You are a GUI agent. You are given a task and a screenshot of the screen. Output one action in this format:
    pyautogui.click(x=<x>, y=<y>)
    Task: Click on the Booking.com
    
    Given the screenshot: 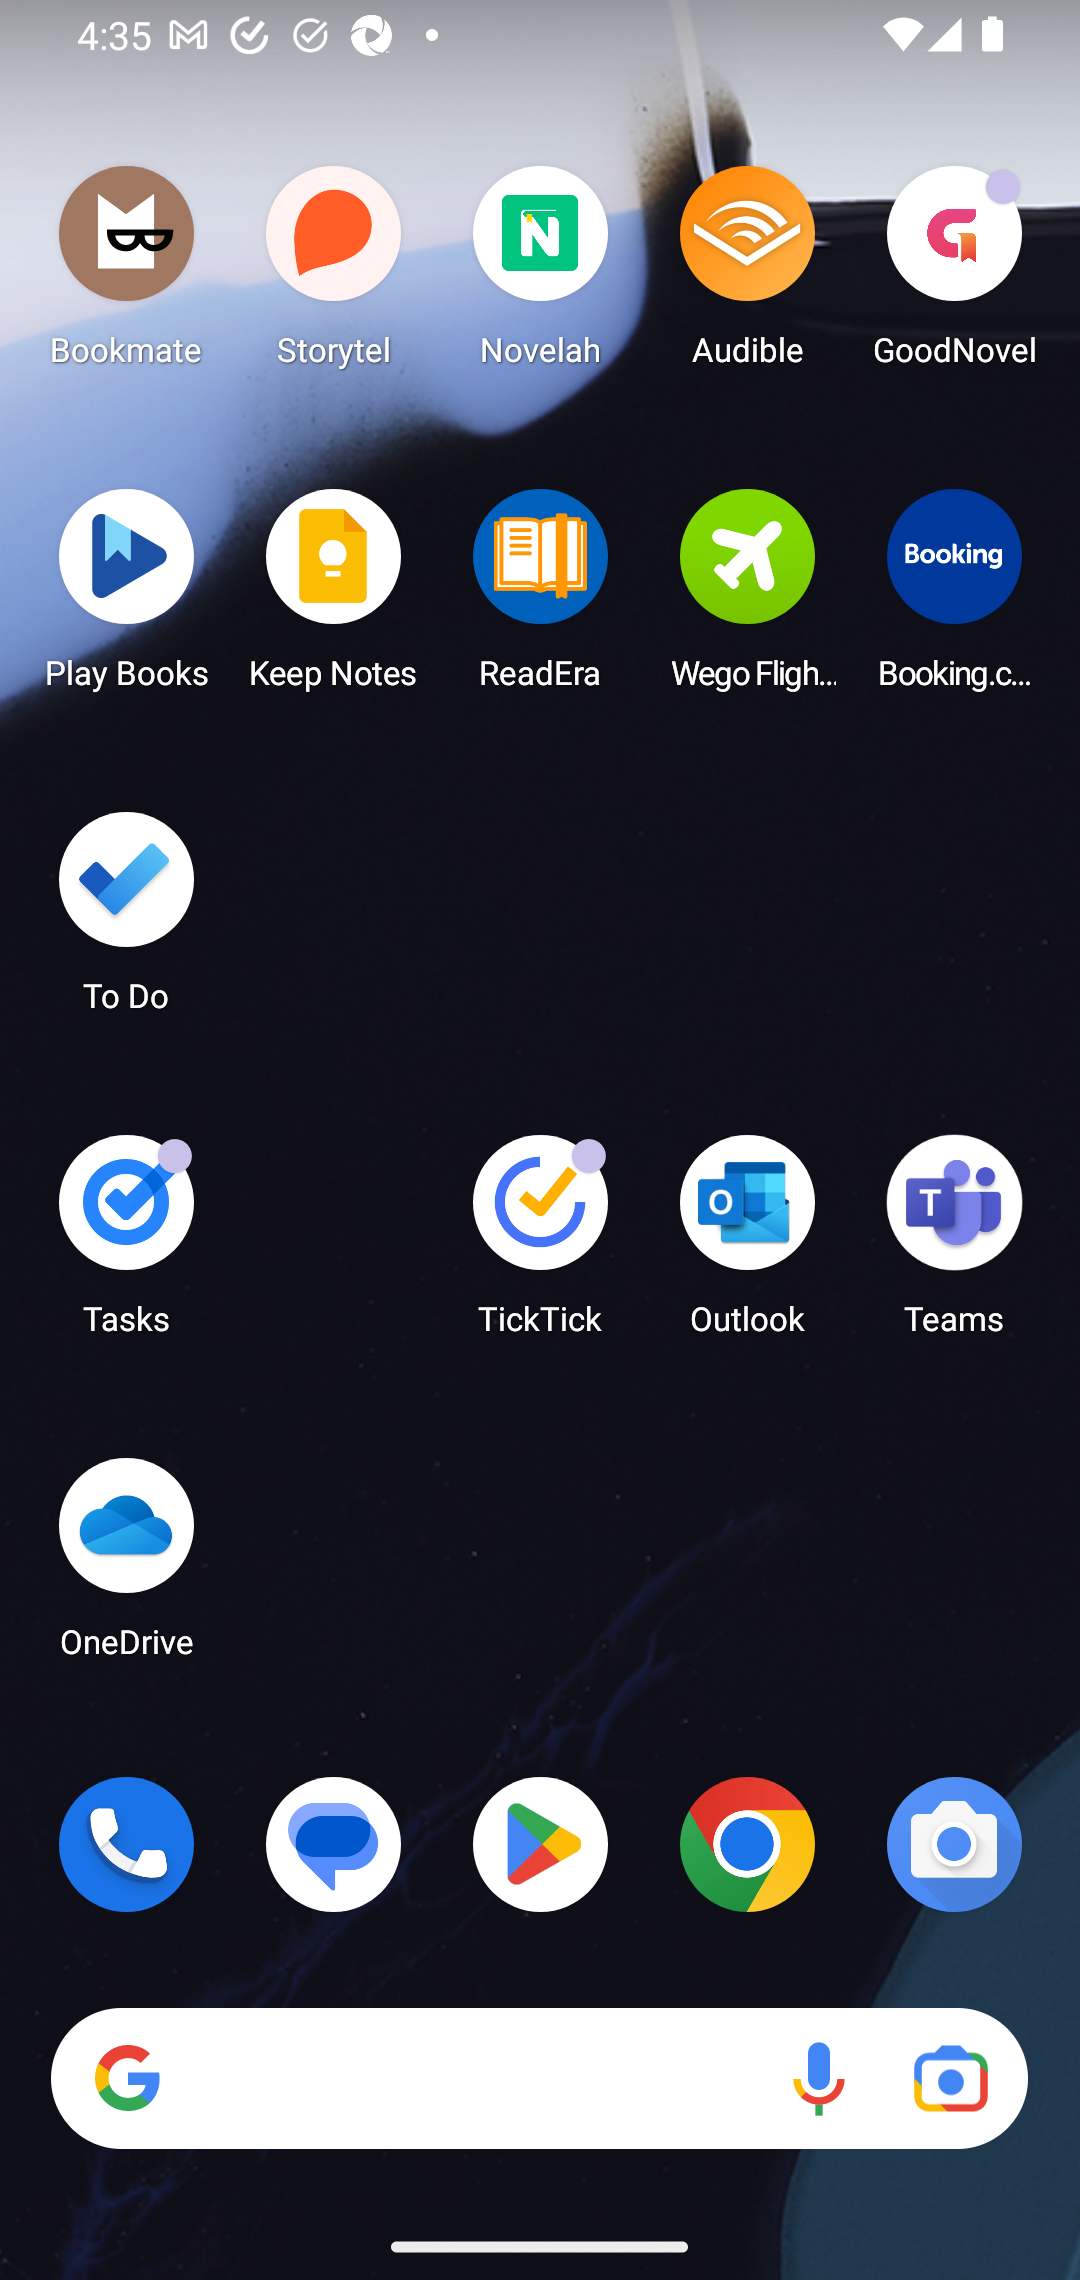 What is the action you would take?
    pyautogui.click(x=954, y=597)
    